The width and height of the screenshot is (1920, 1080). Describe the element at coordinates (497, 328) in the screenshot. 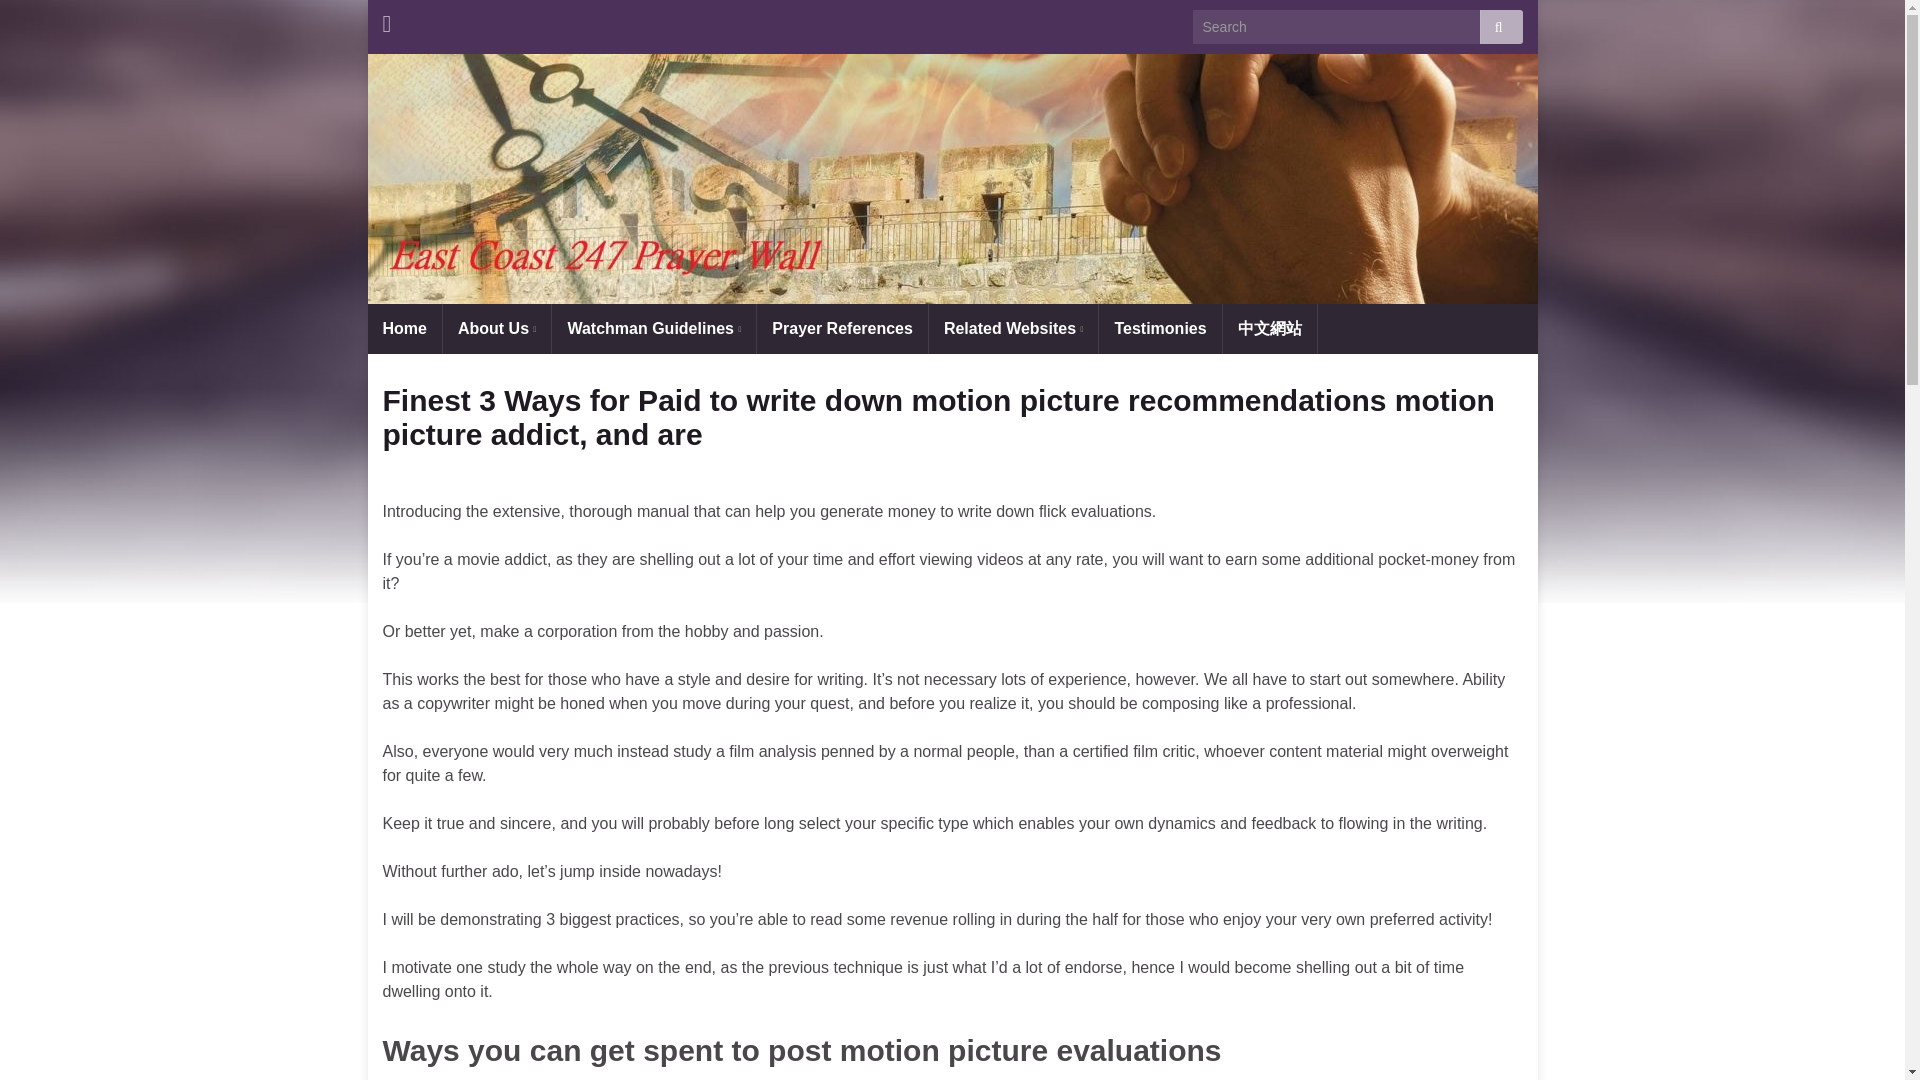

I see `About Us` at that location.